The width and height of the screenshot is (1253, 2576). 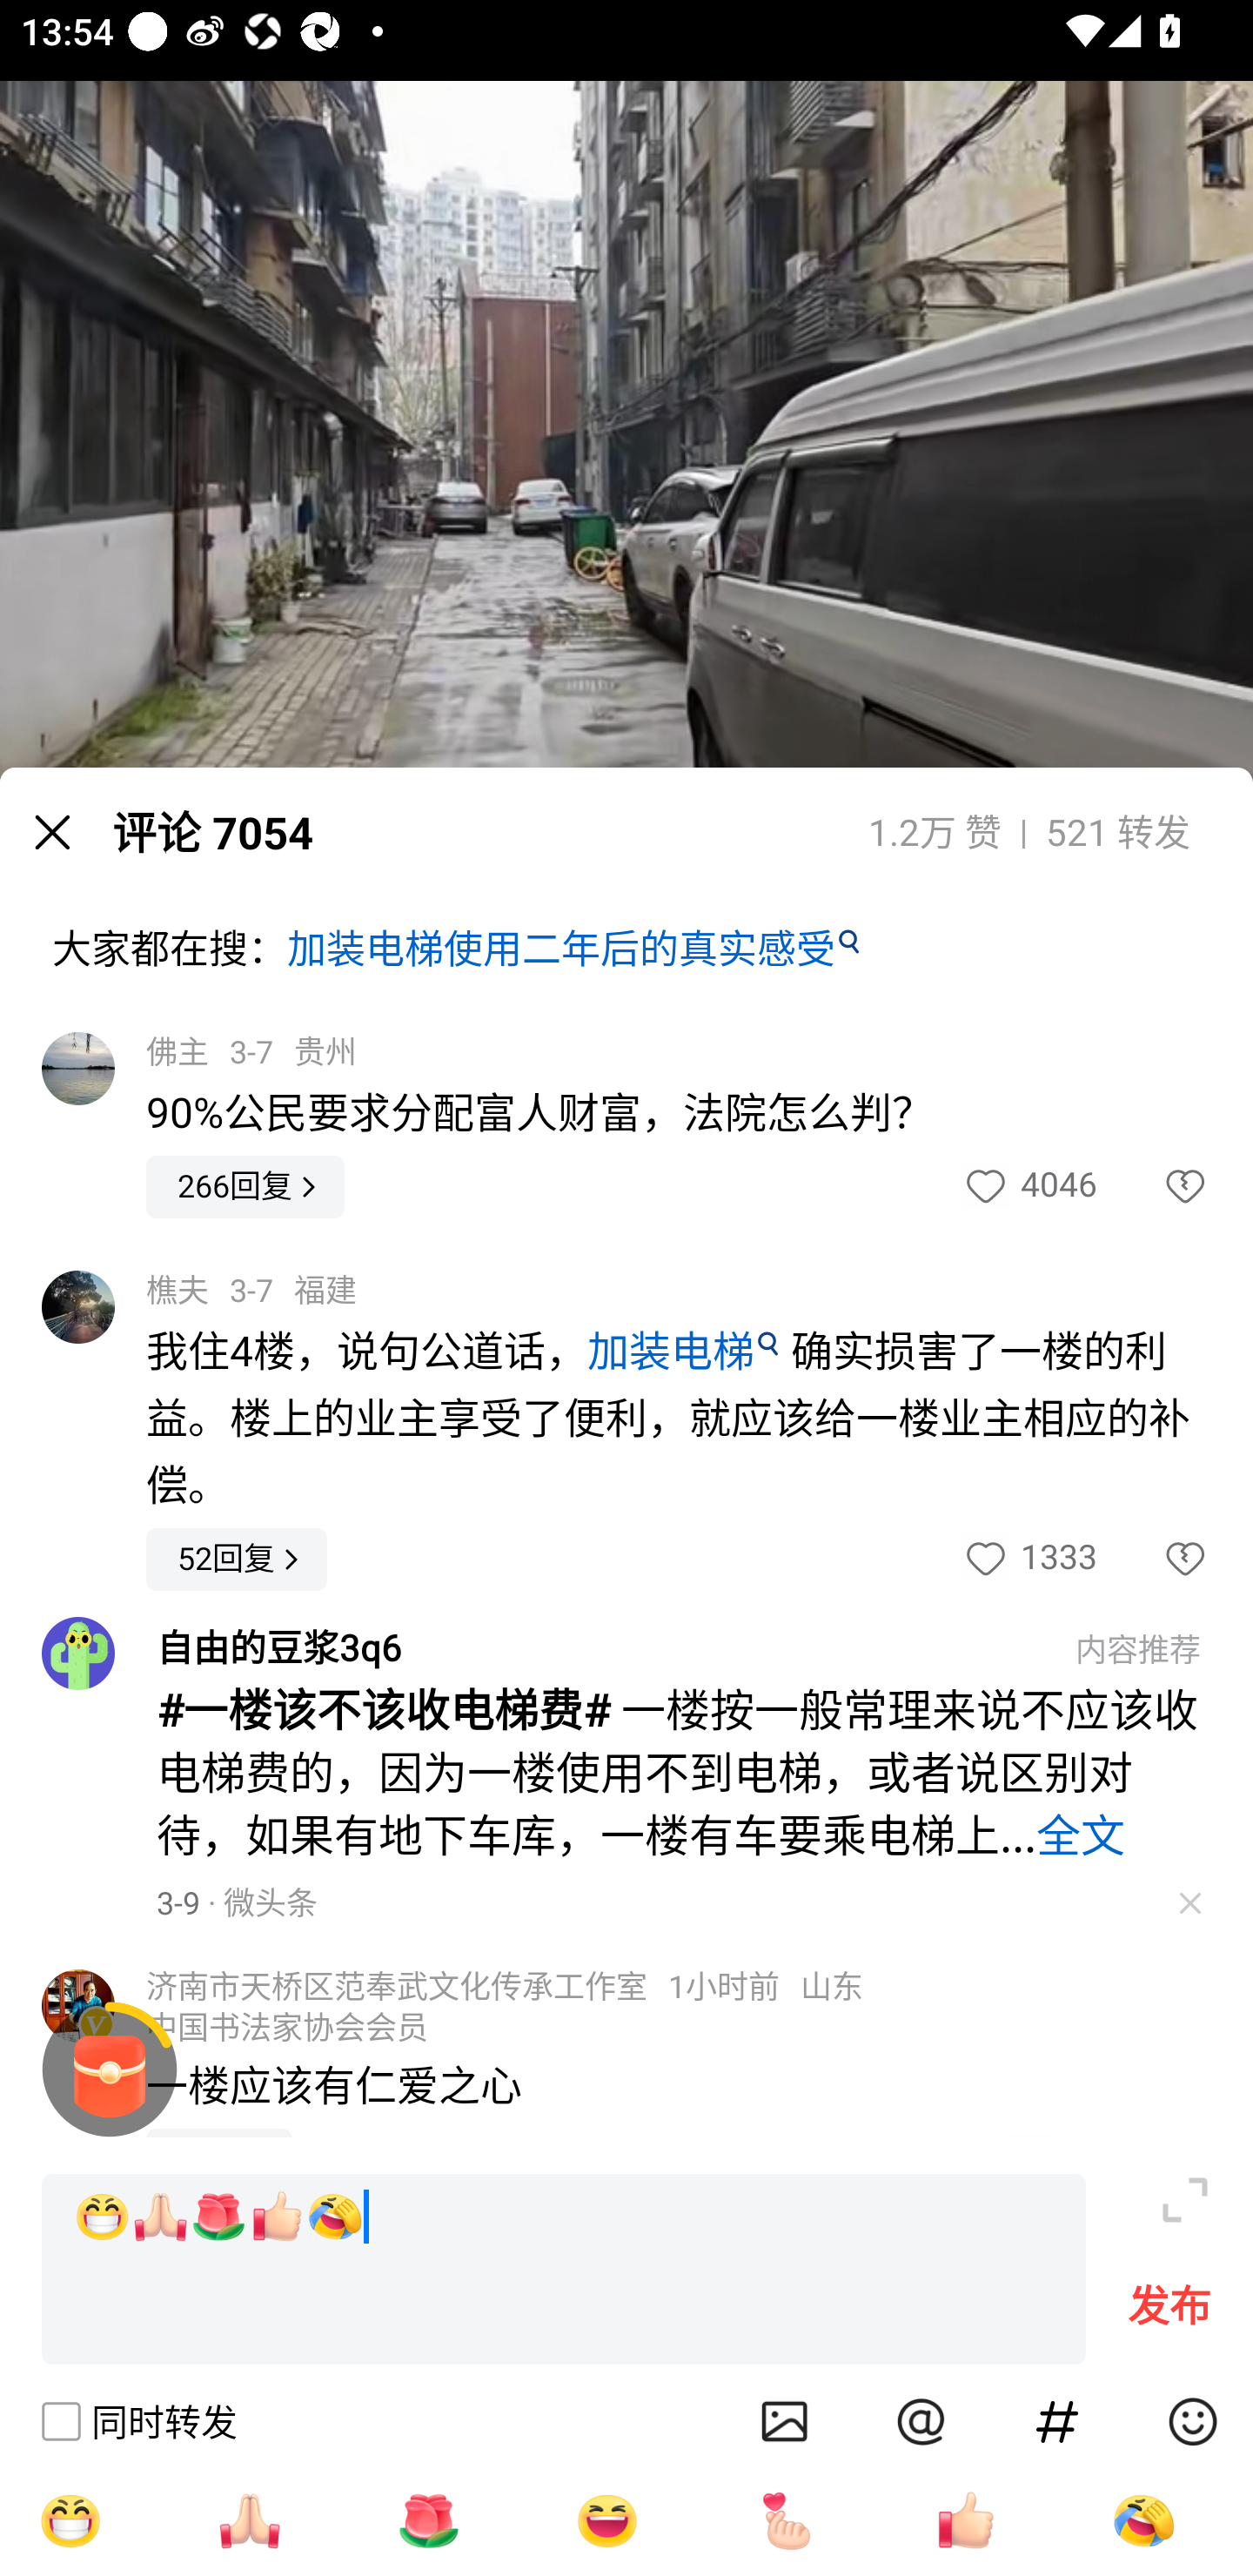 I want to click on [比心], so click(x=787, y=2520).